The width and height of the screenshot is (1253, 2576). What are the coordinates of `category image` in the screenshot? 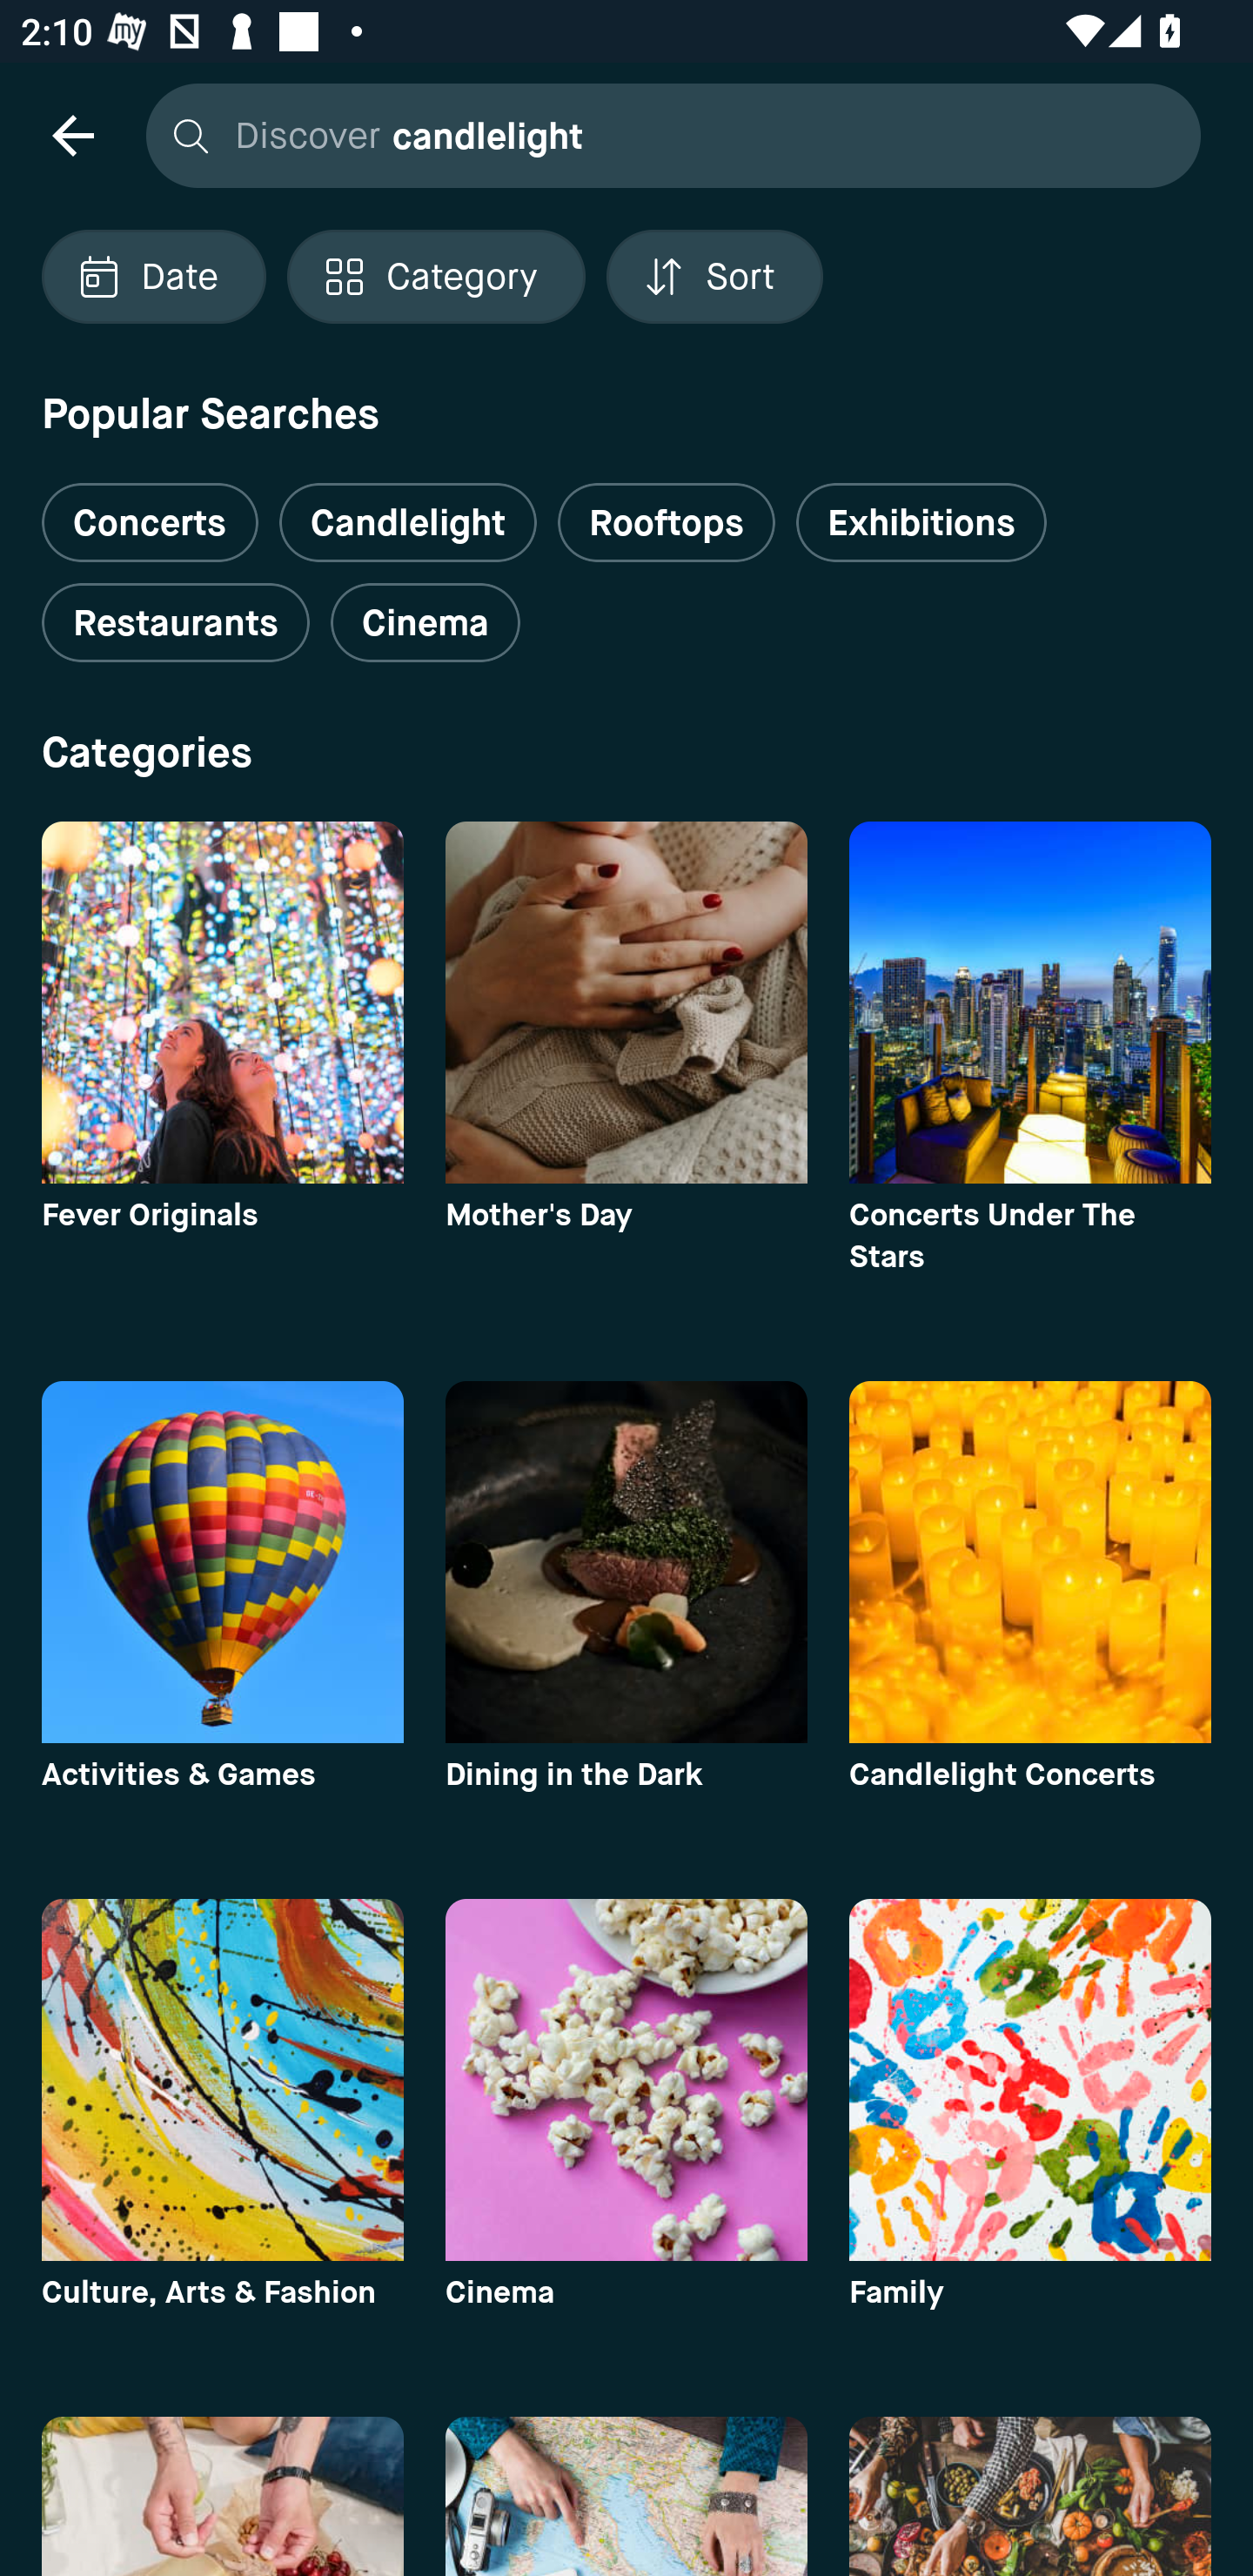 It's located at (1030, 1561).